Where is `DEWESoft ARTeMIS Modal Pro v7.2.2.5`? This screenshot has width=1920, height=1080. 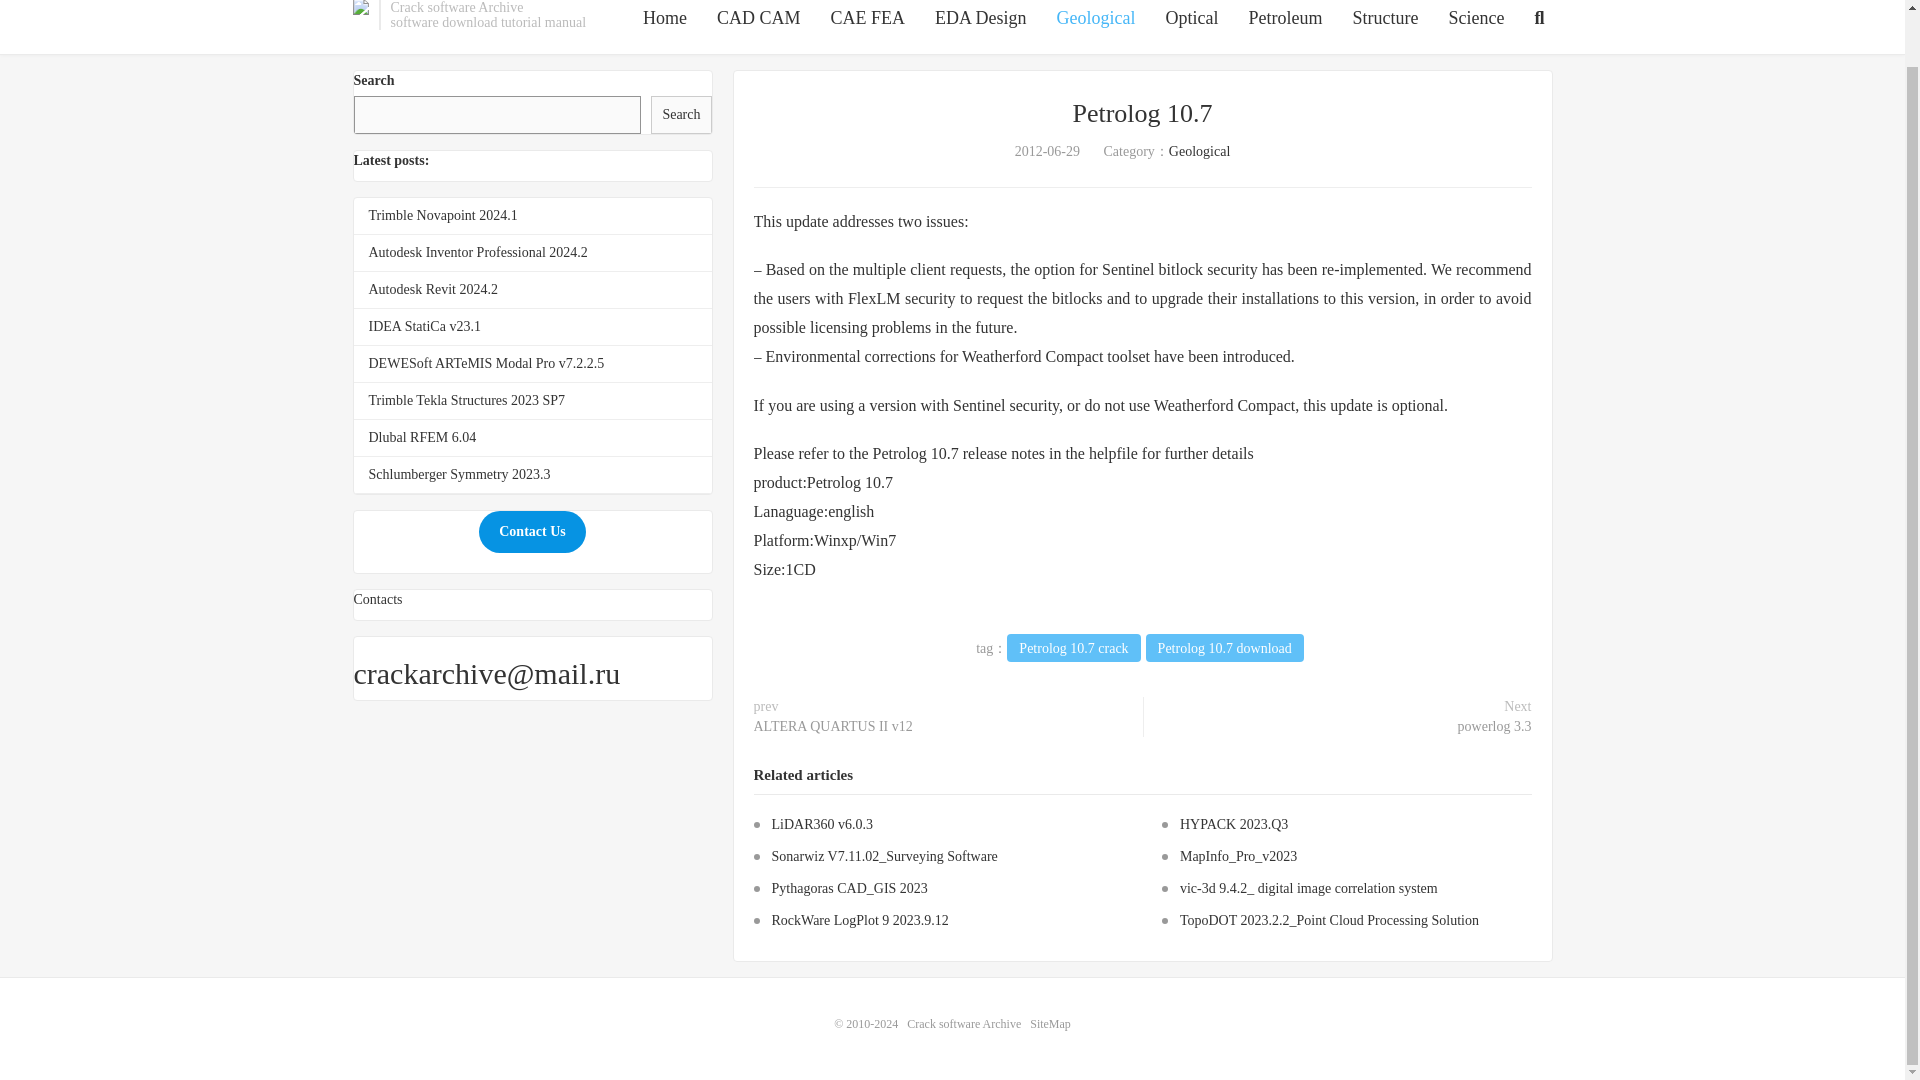
DEWESoft ARTeMIS Modal Pro v7.2.2.5 is located at coordinates (486, 364).